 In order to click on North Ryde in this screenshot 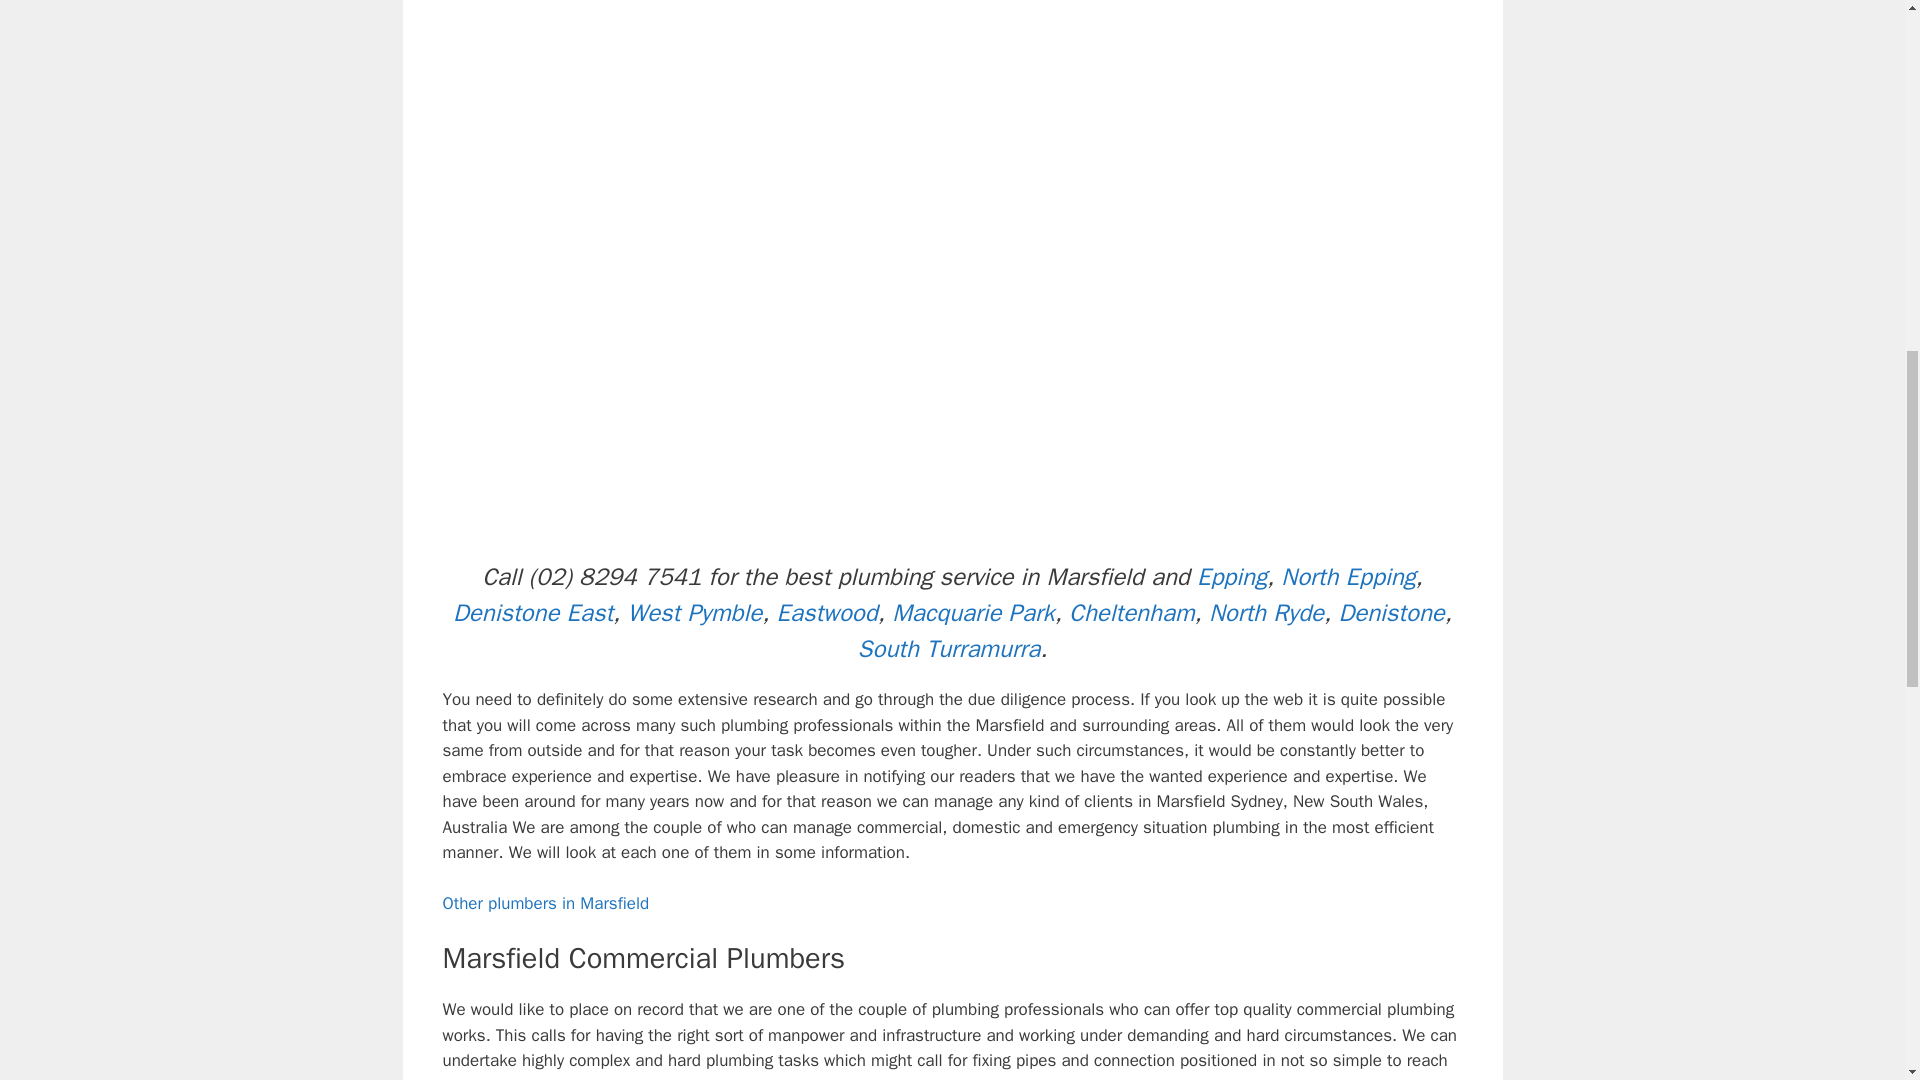, I will do `click(1266, 612)`.